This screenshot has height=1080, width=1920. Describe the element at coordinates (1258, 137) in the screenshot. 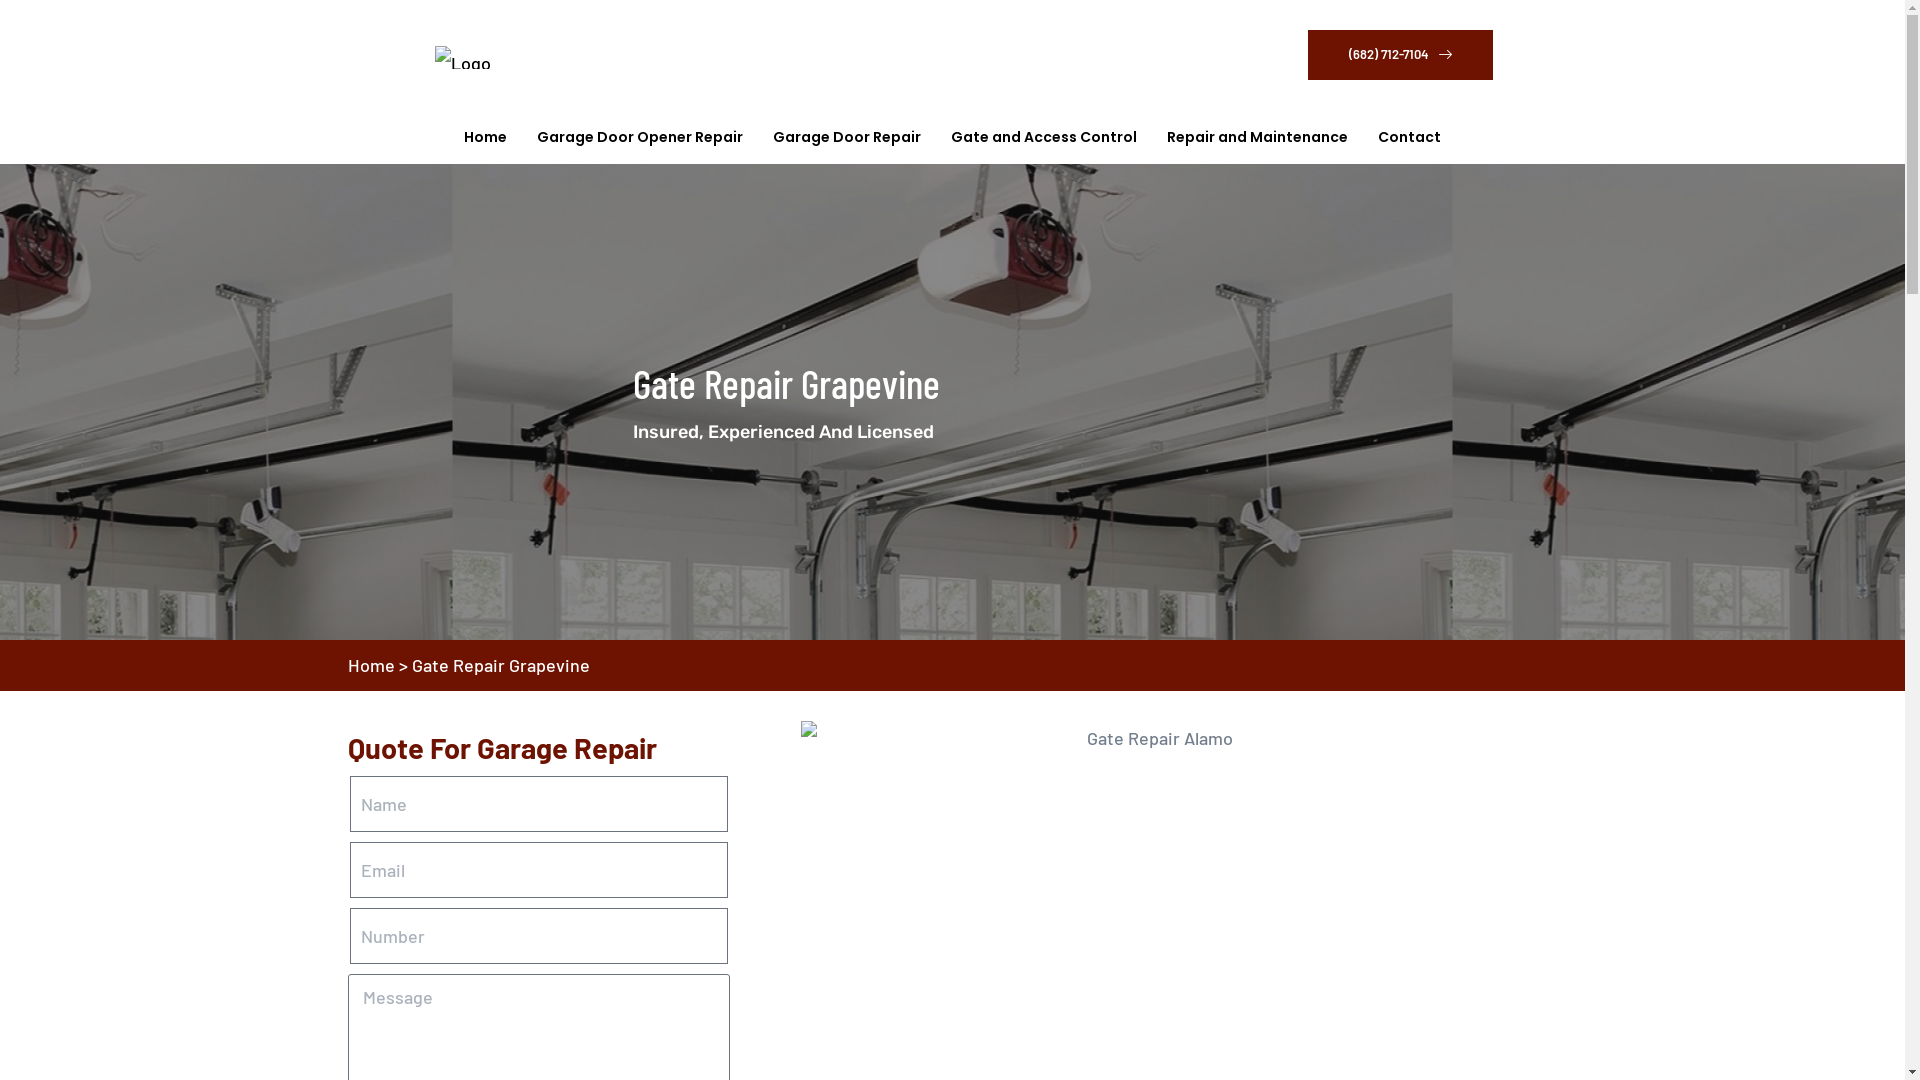

I see `Repair and Maintenance` at that location.